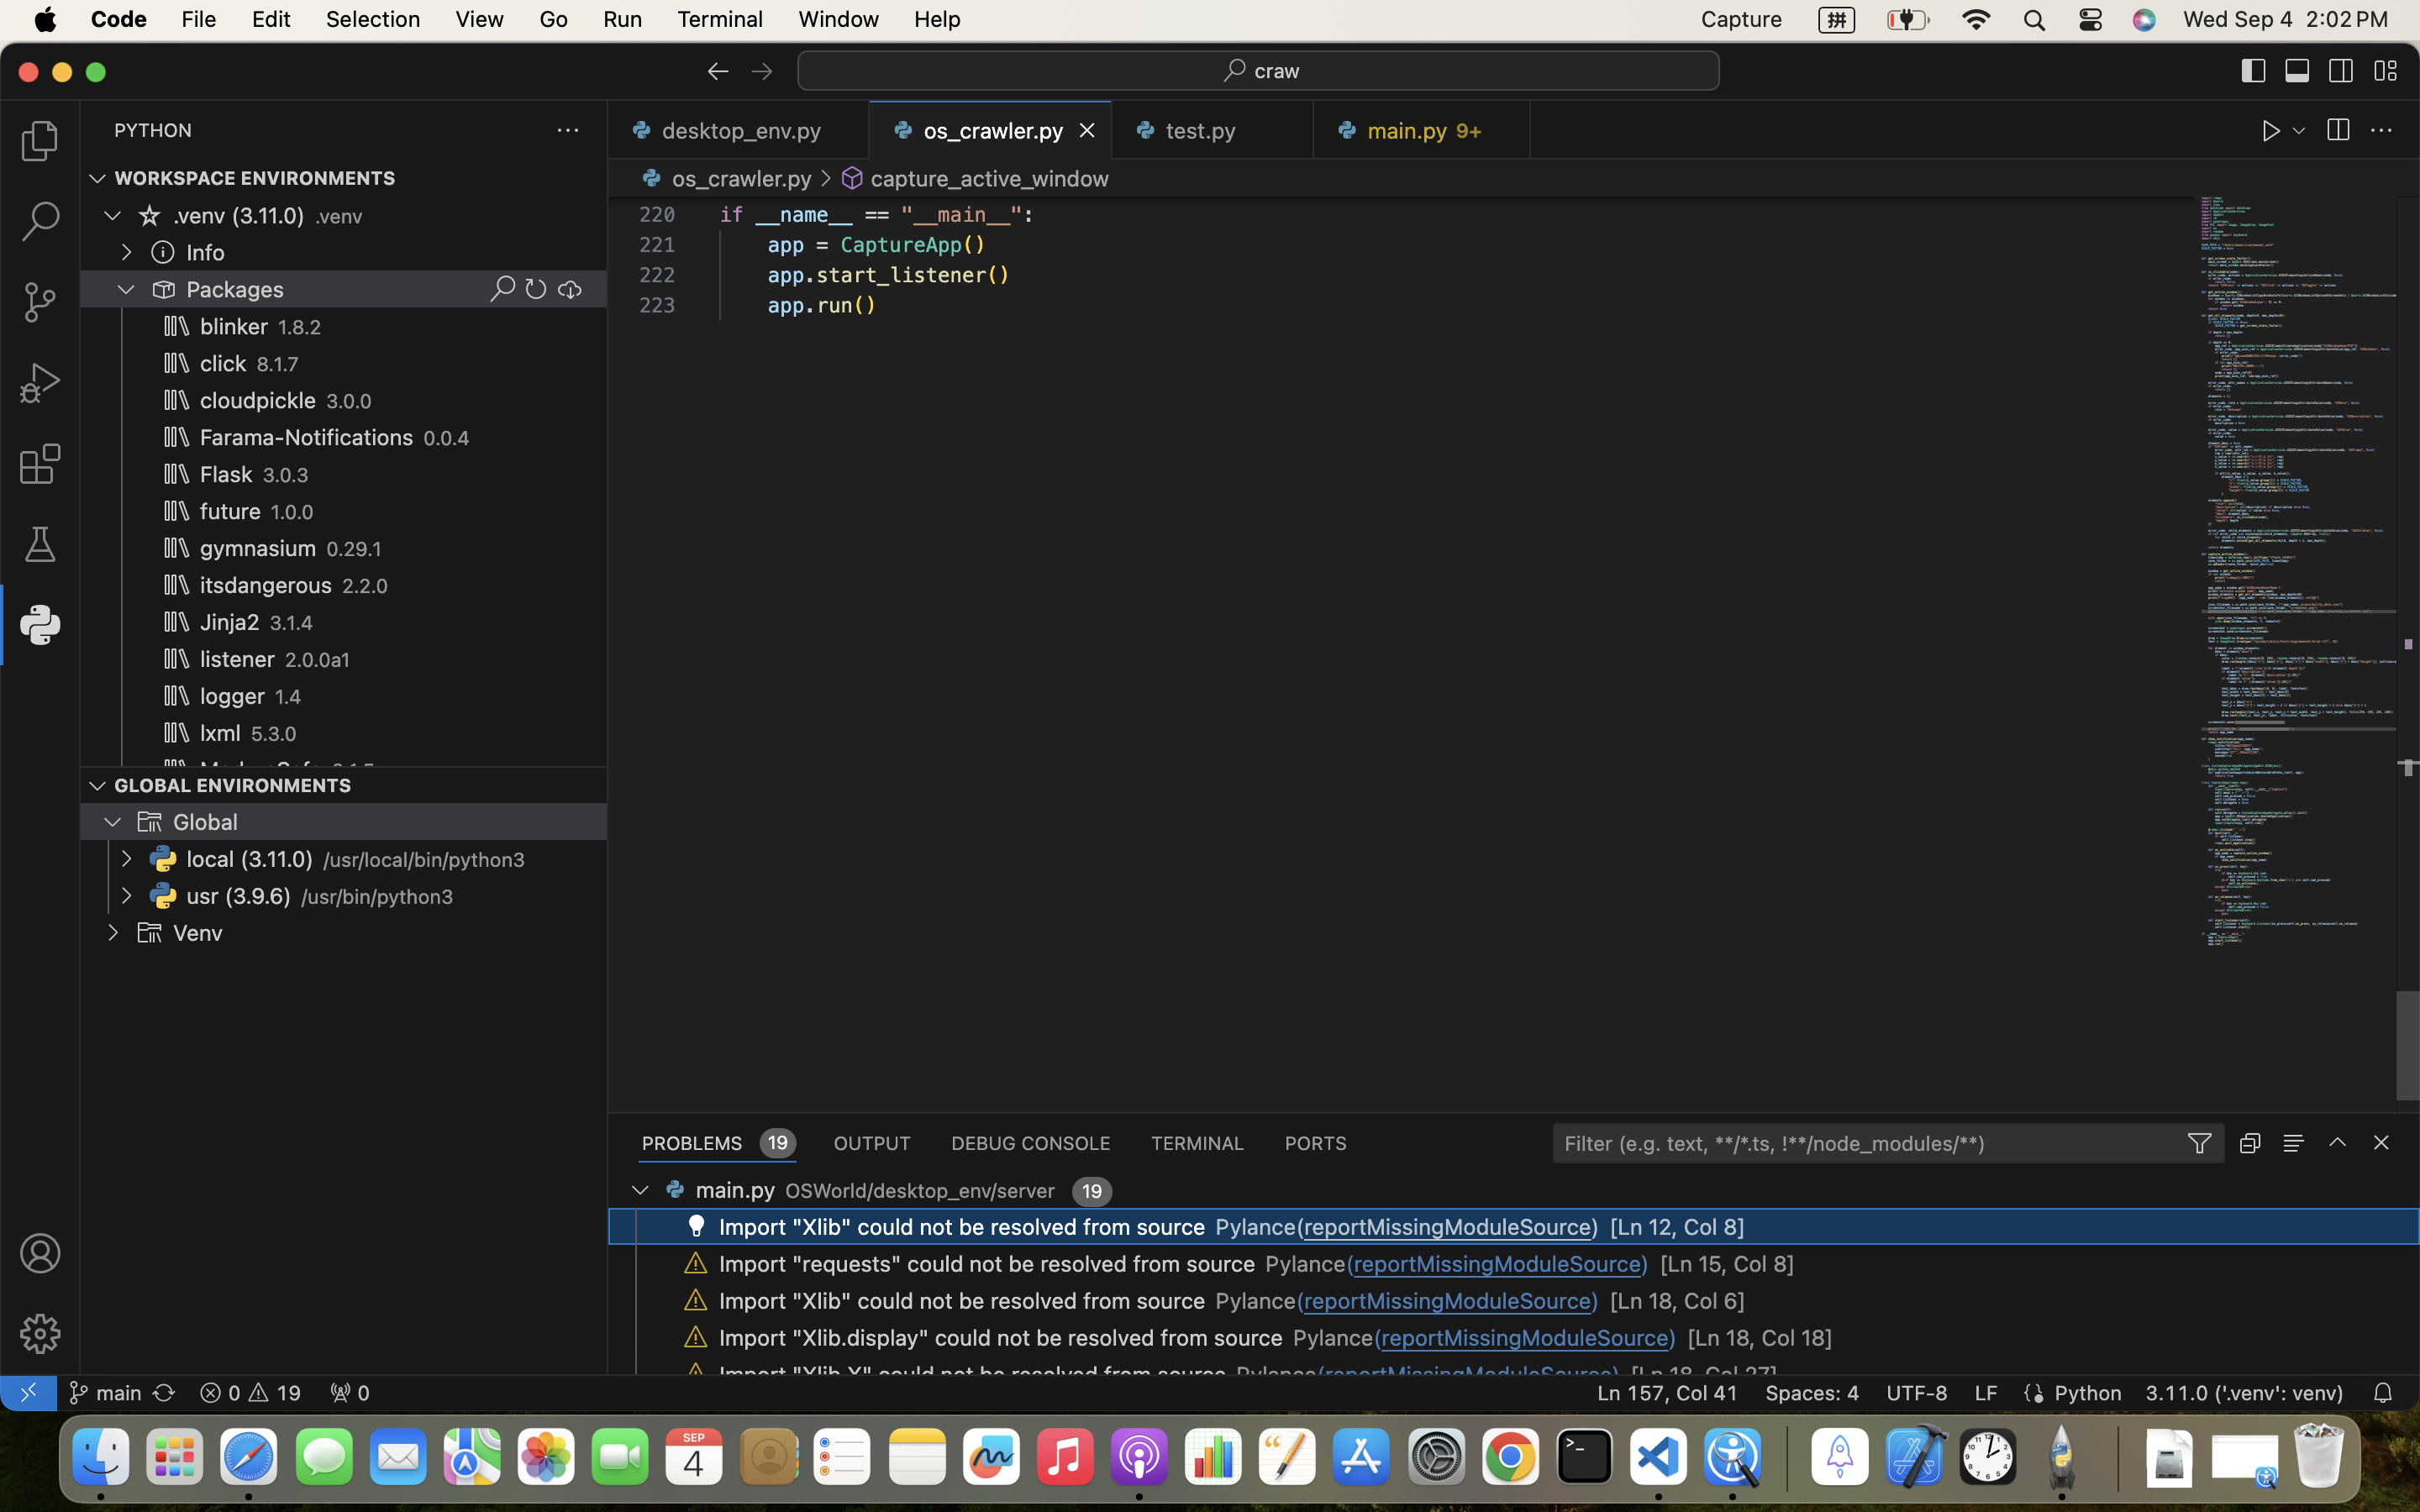  What do you see at coordinates (289, 697) in the screenshot?
I see `1.4` at bounding box center [289, 697].